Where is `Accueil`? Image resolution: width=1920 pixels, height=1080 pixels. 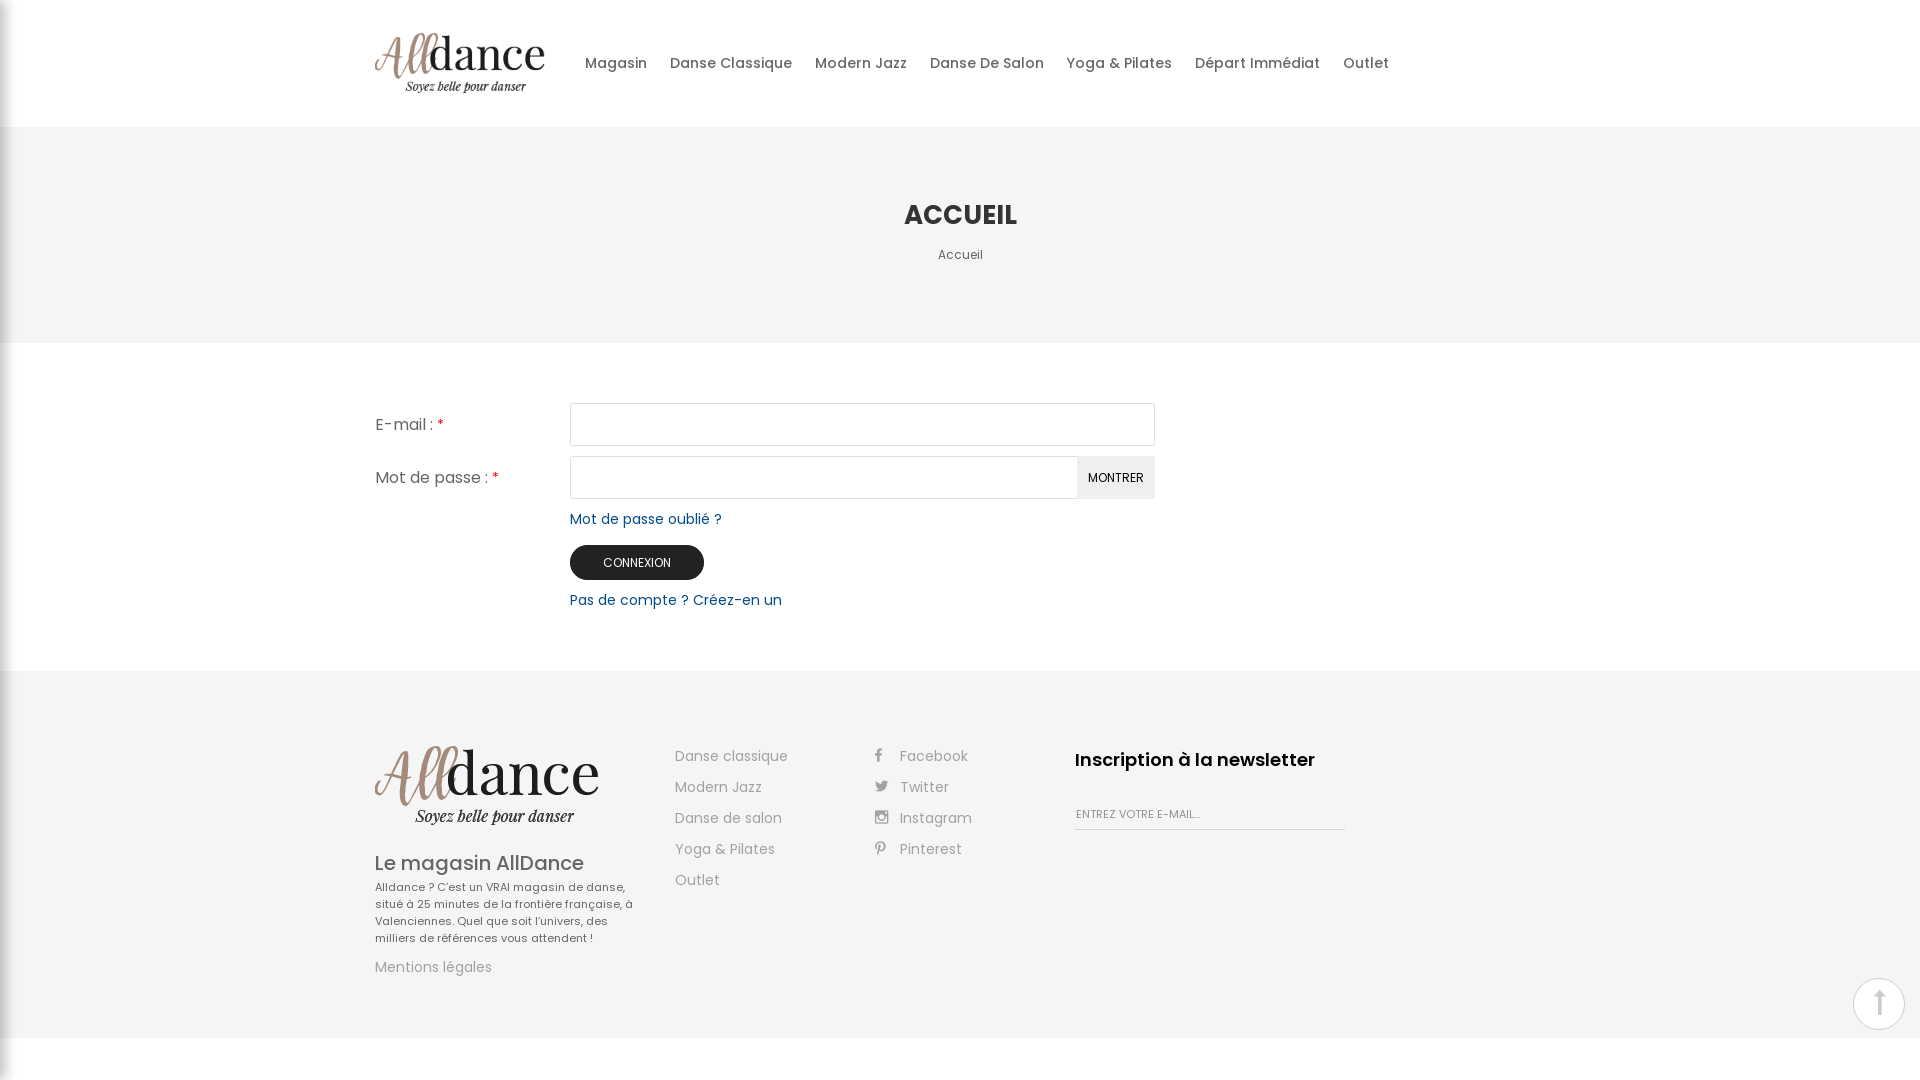 Accueil is located at coordinates (960, 254).